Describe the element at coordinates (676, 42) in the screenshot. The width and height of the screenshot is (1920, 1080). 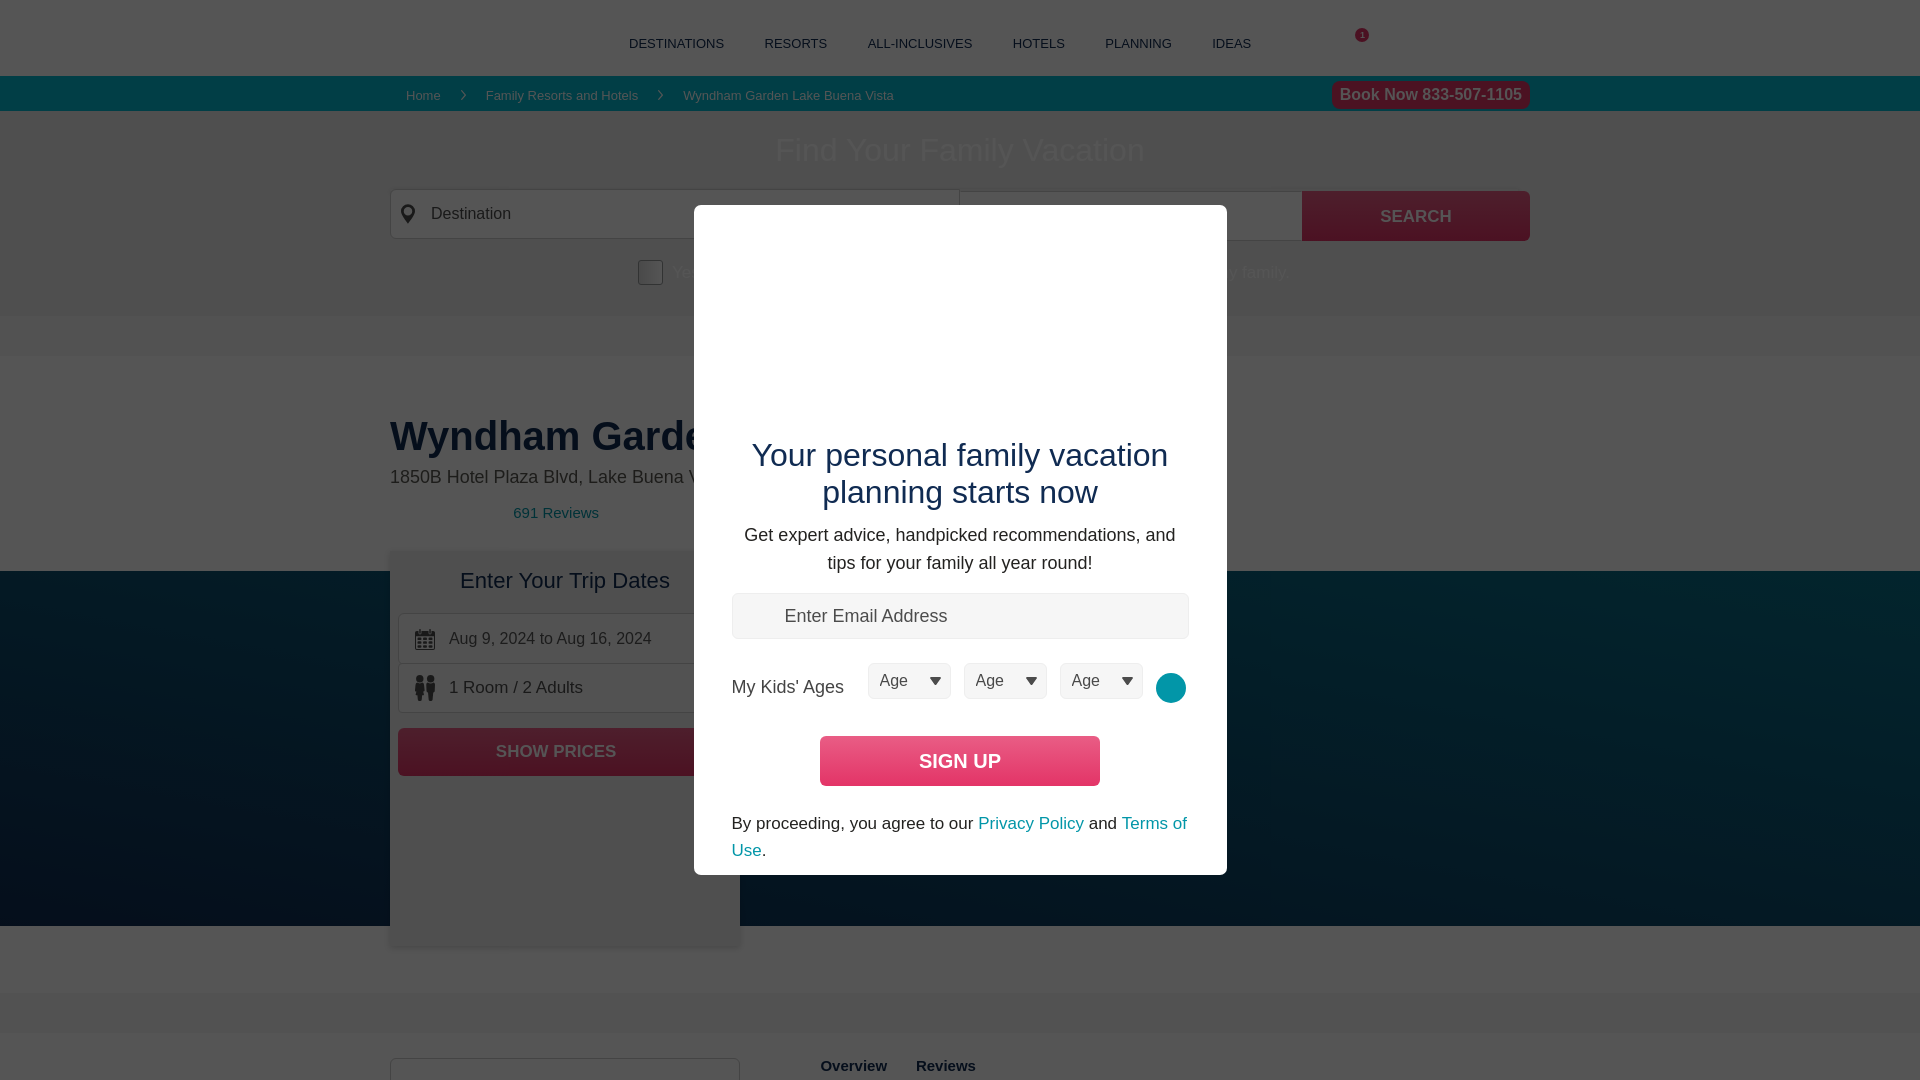
I see `DESTINATIONS` at that location.